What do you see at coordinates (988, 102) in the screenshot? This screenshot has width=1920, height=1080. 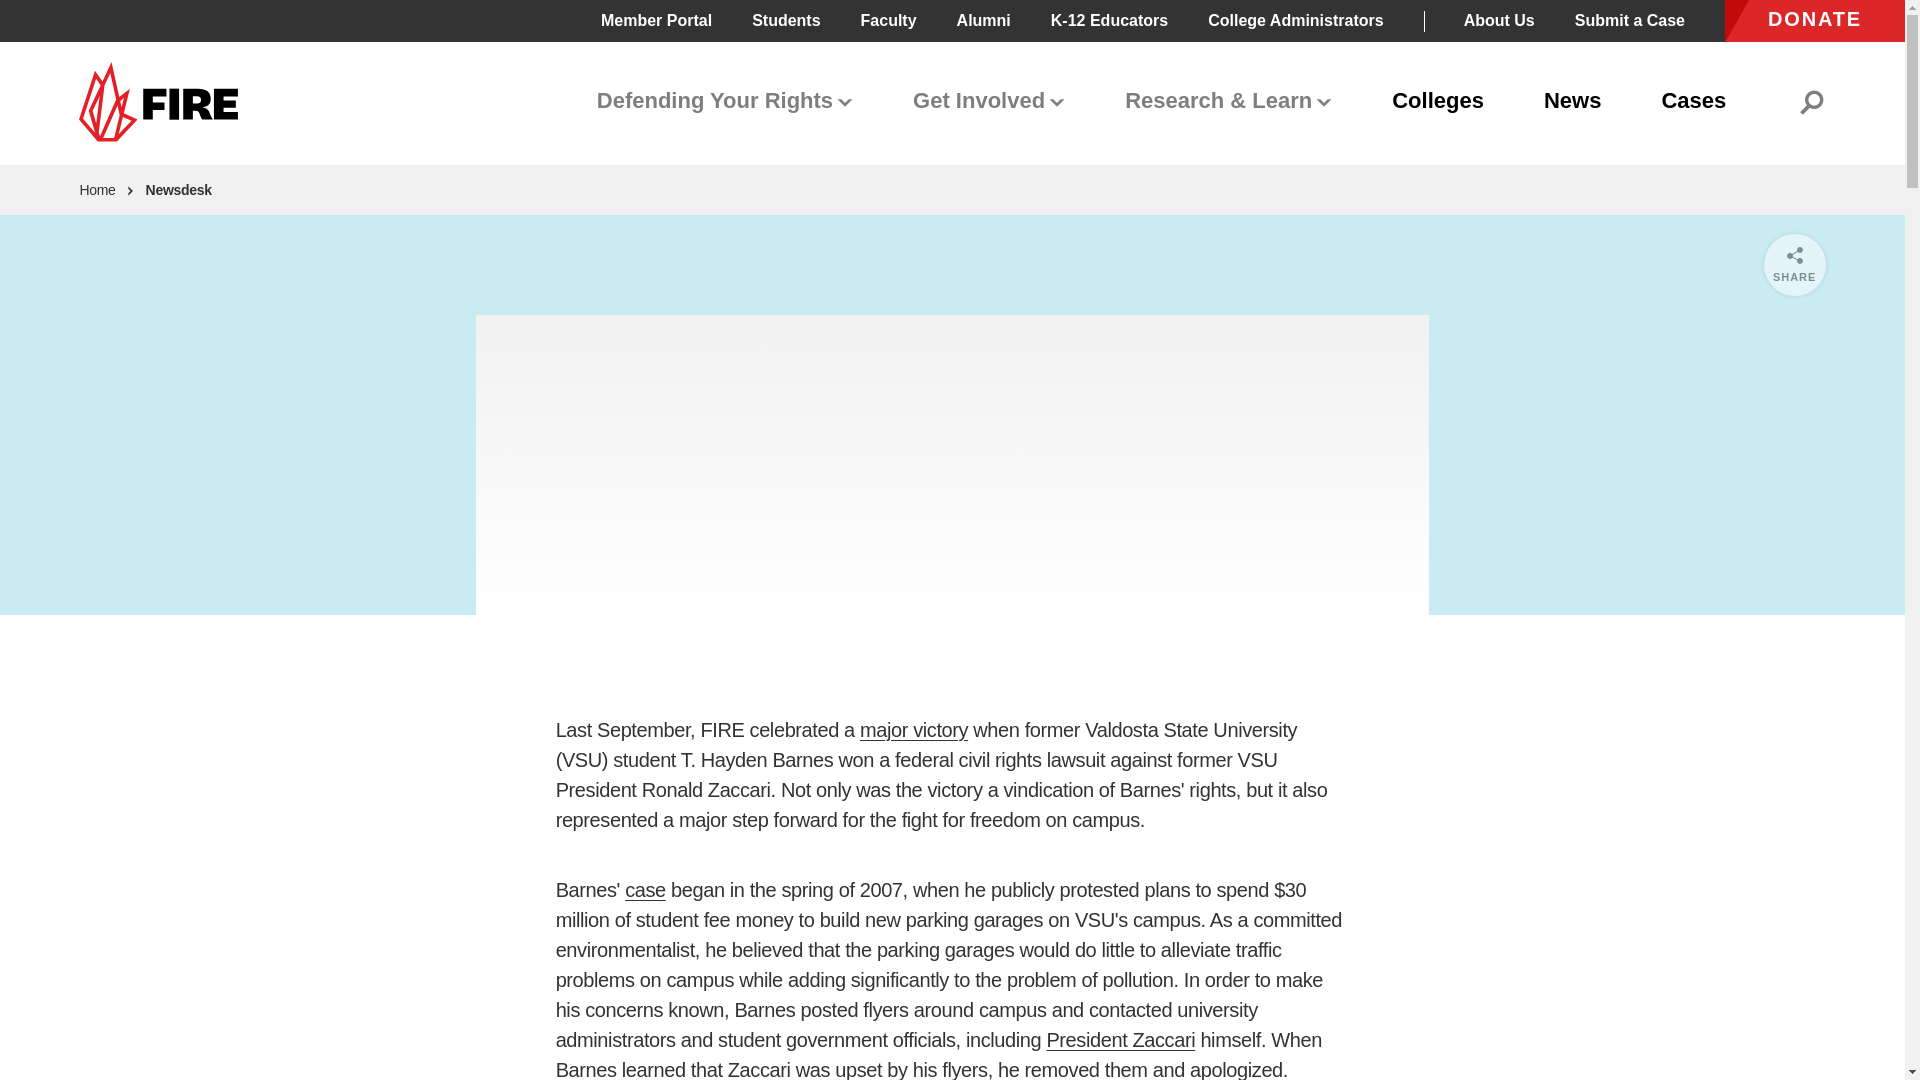 I see `Get Involved` at bounding box center [988, 102].